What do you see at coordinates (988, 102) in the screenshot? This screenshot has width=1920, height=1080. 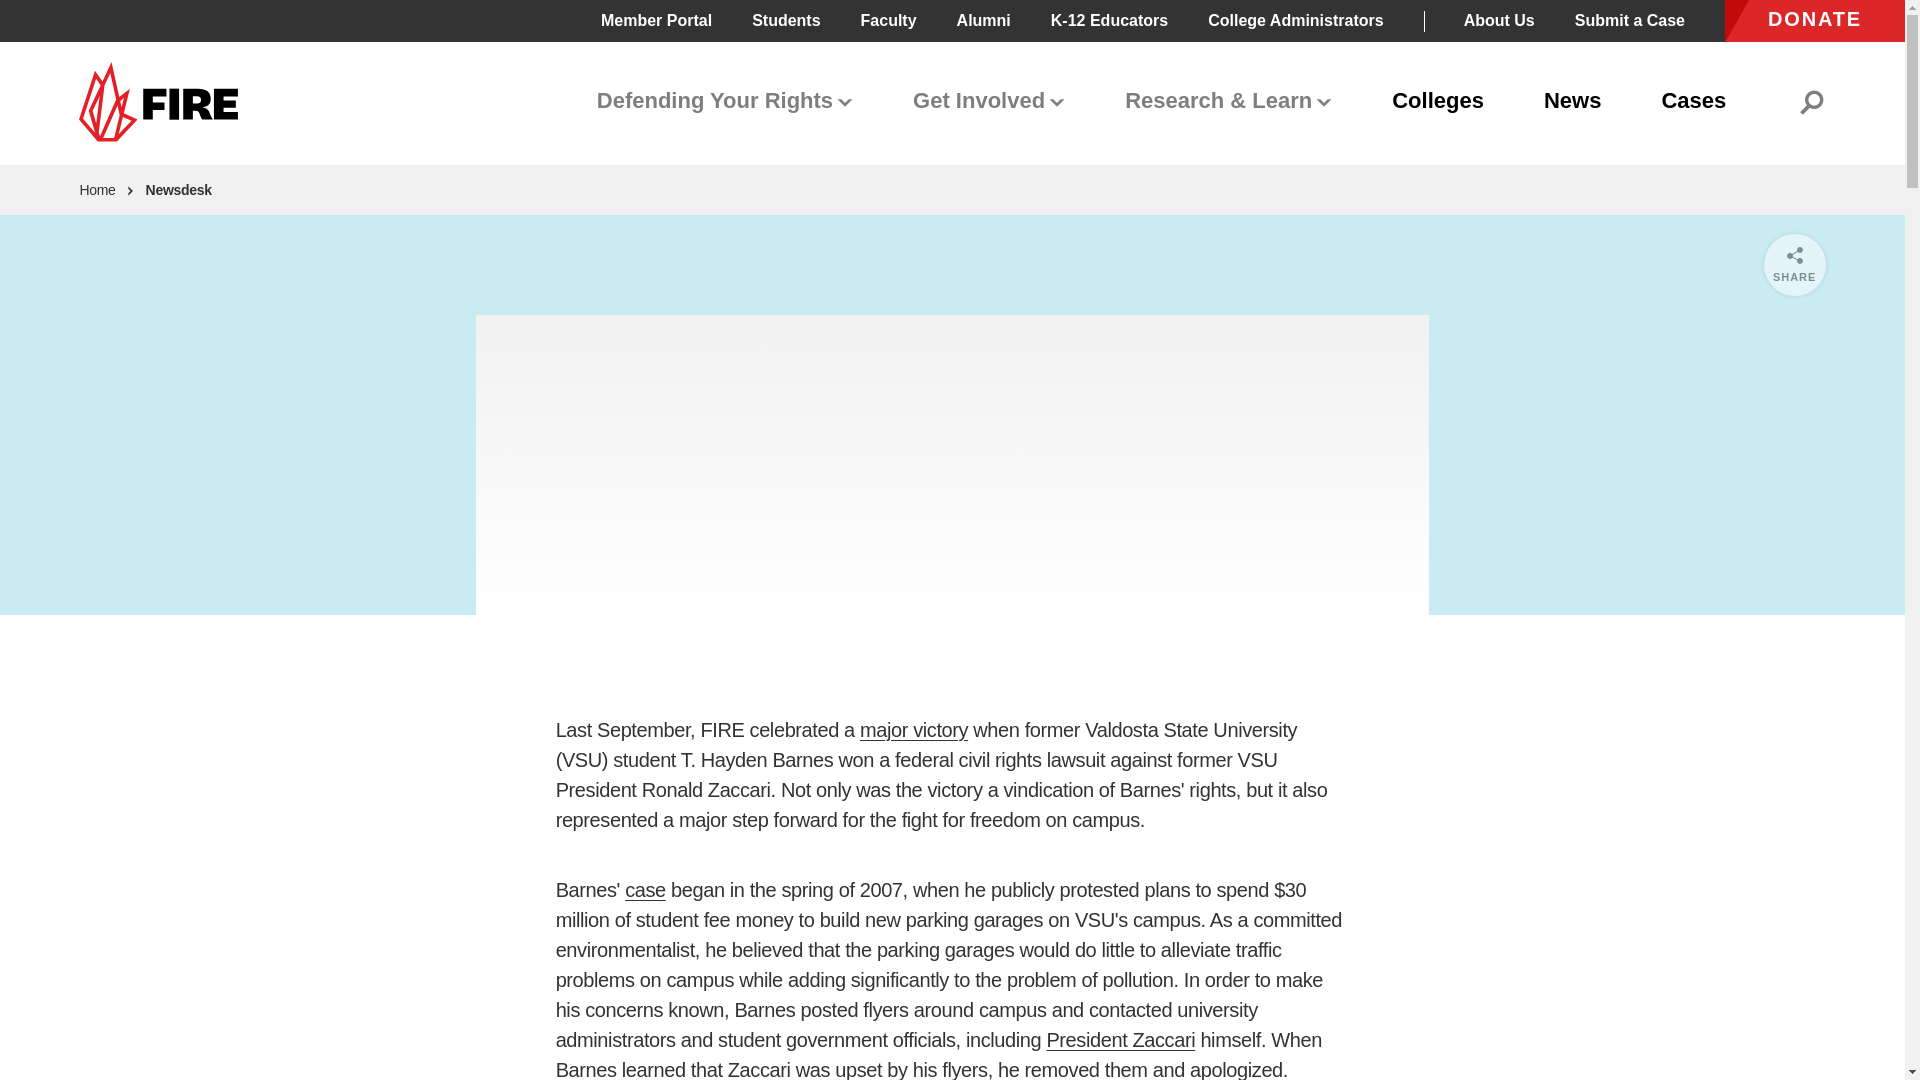 I see `Get Involved` at bounding box center [988, 102].